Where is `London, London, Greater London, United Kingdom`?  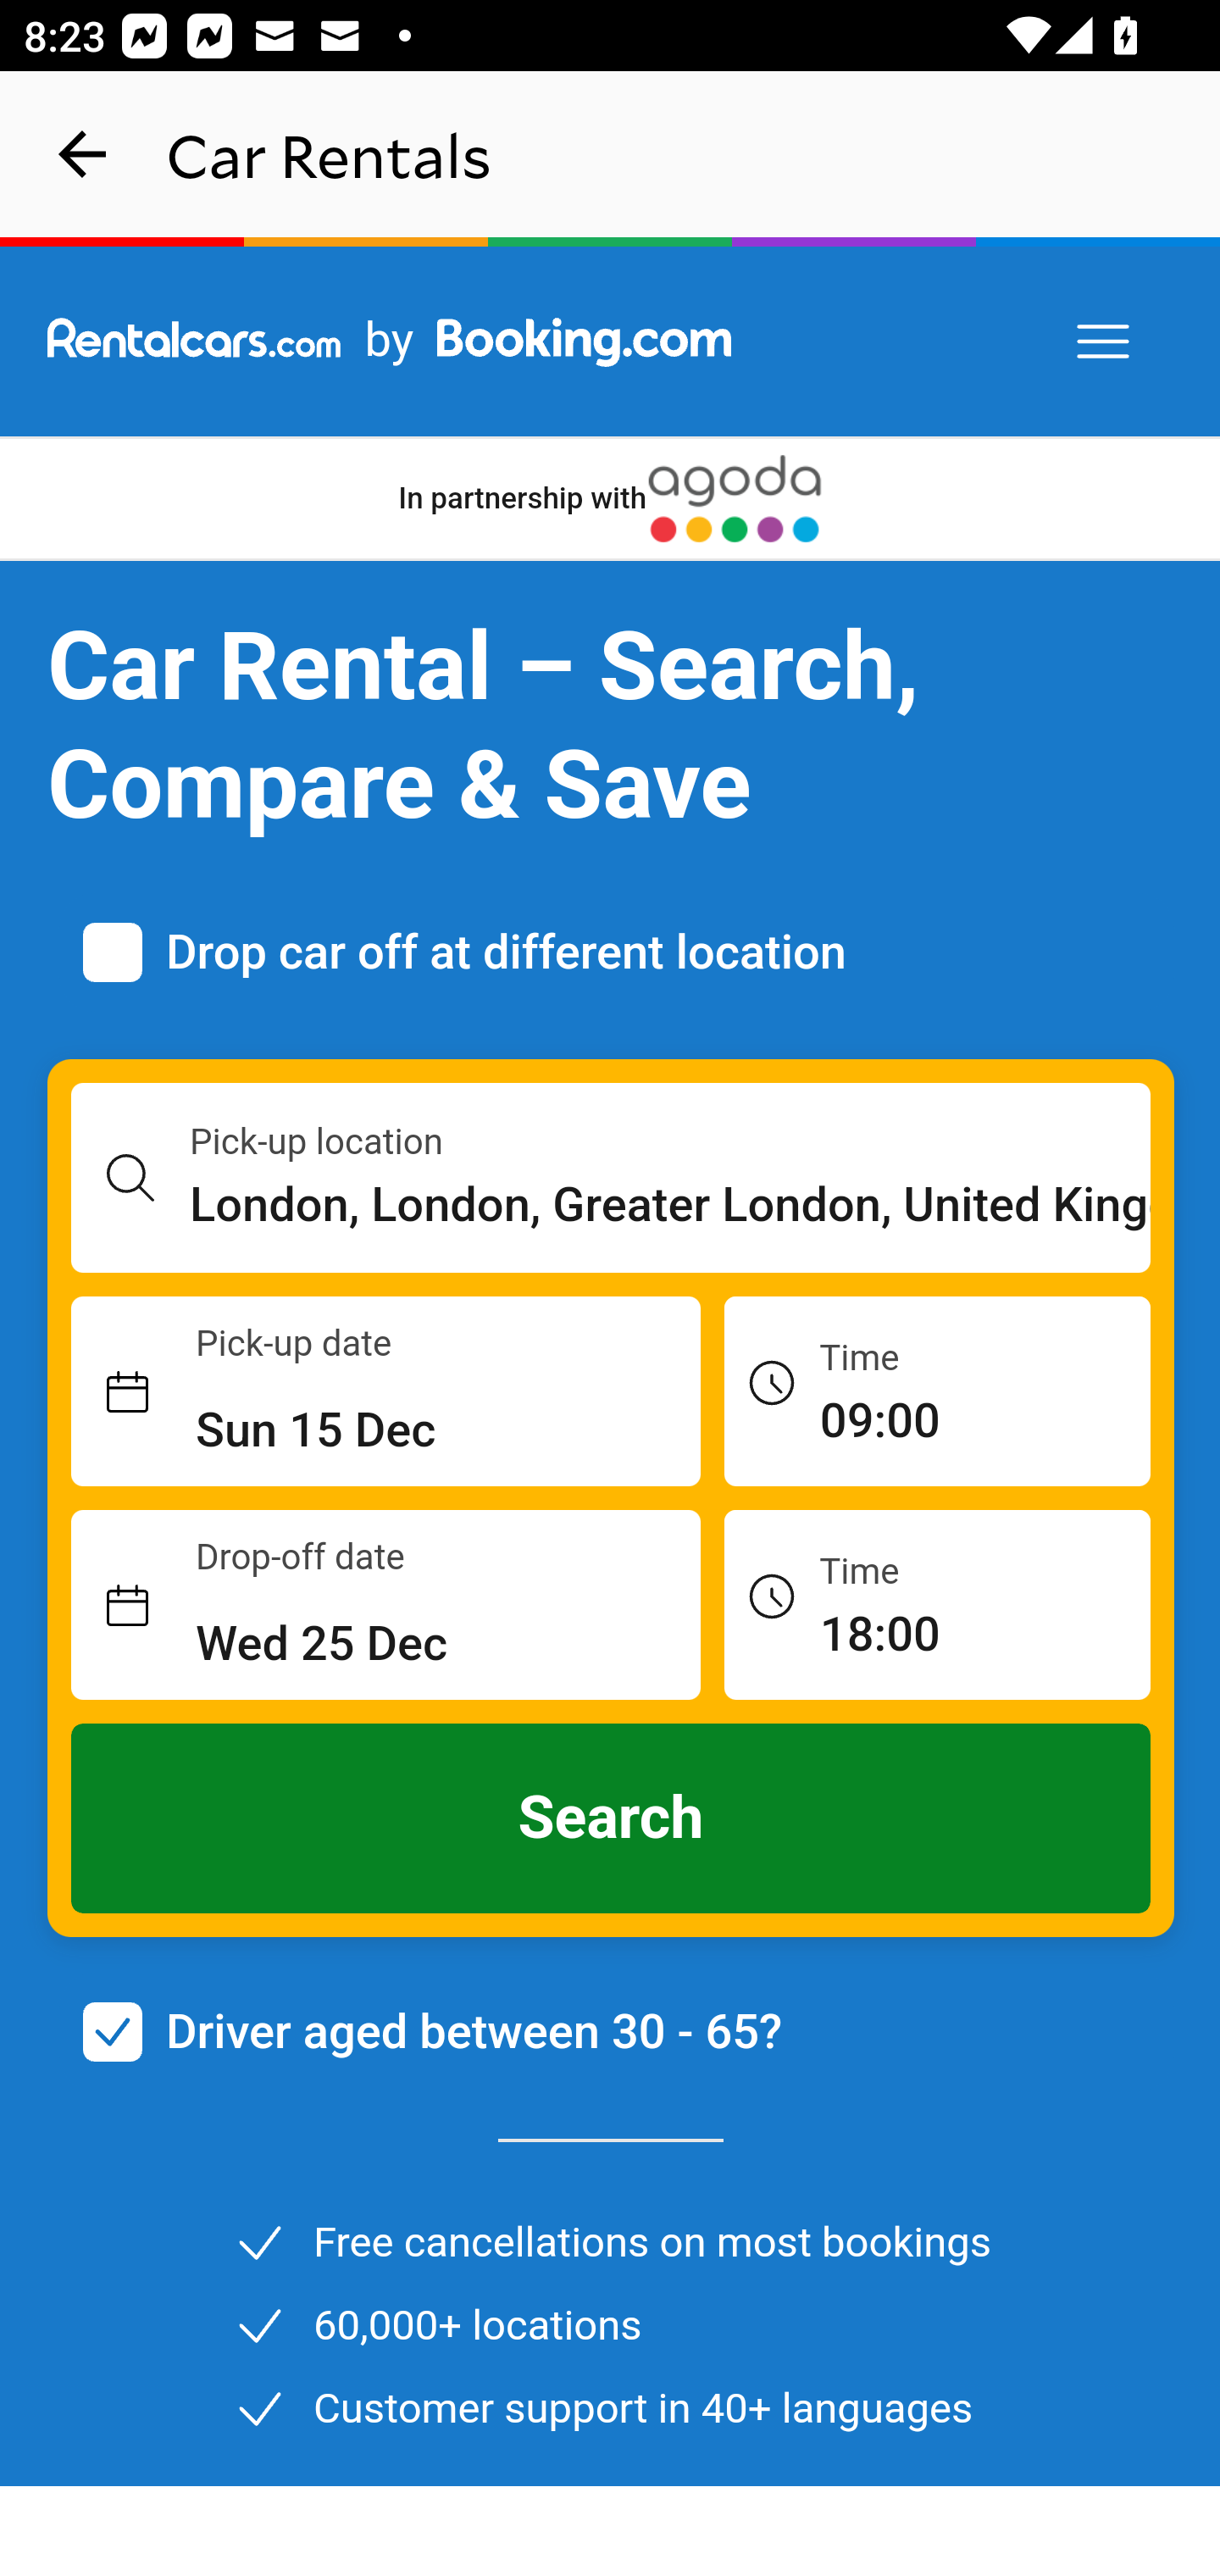 London, London, Greater London, United Kingdom is located at coordinates (671, 1205).